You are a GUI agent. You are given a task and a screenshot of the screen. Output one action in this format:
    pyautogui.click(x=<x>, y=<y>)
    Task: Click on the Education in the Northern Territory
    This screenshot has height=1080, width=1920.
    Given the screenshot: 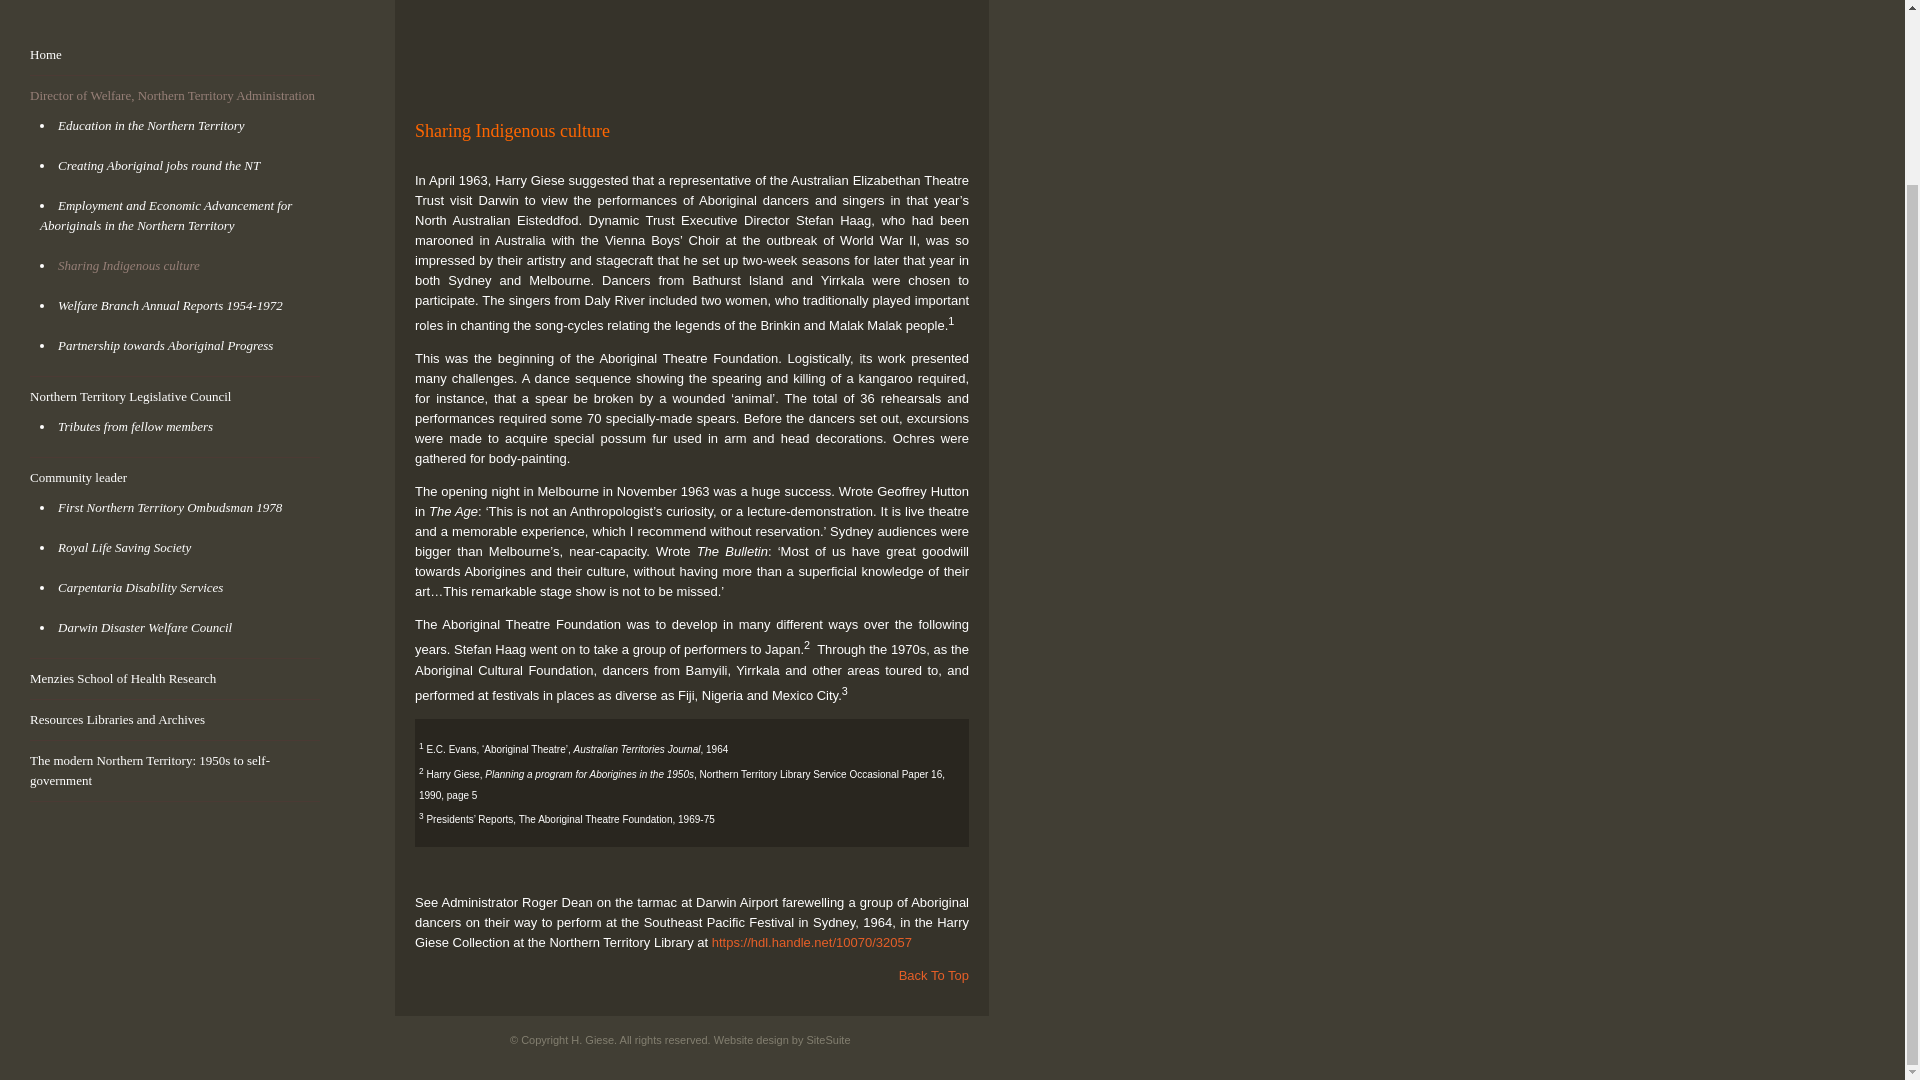 What is the action you would take?
    pyautogui.click(x=151, y=124)
    